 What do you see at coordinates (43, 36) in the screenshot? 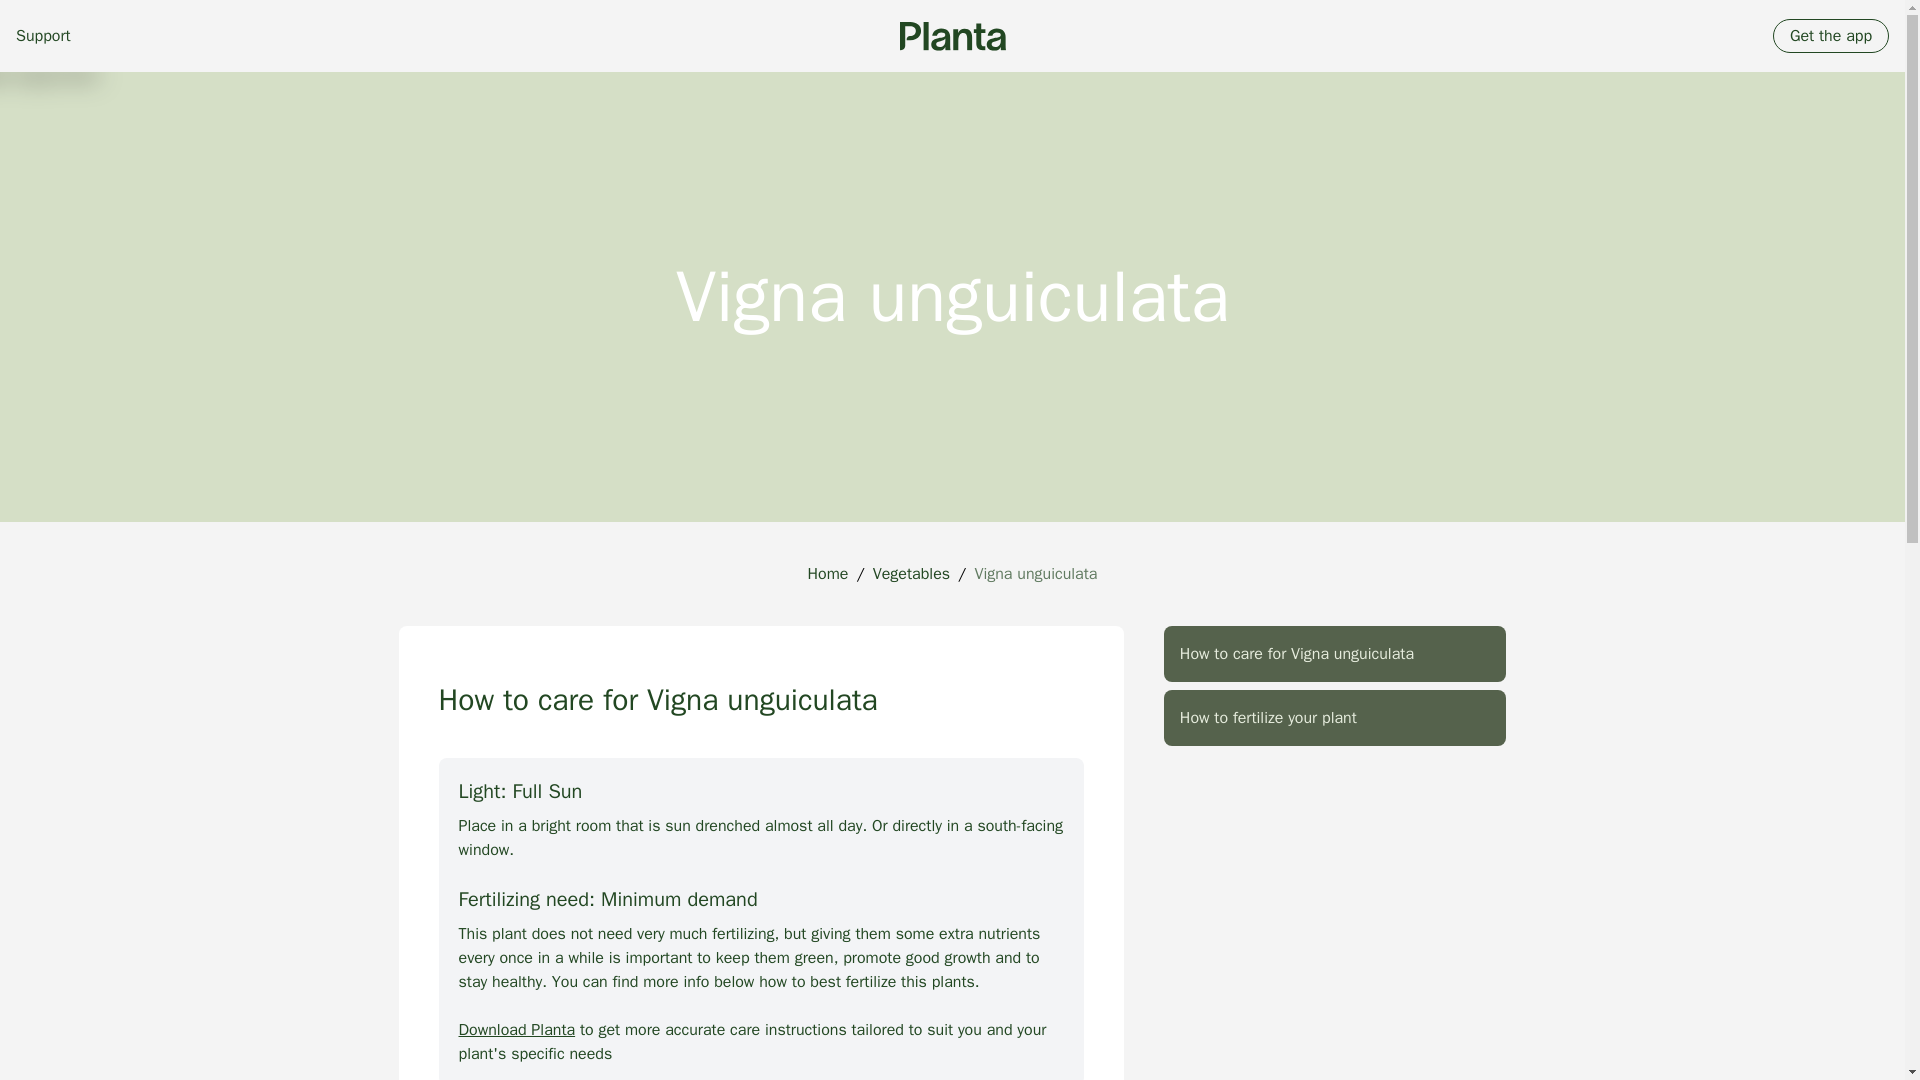
I see `Support` at bounding box center [43, 36].